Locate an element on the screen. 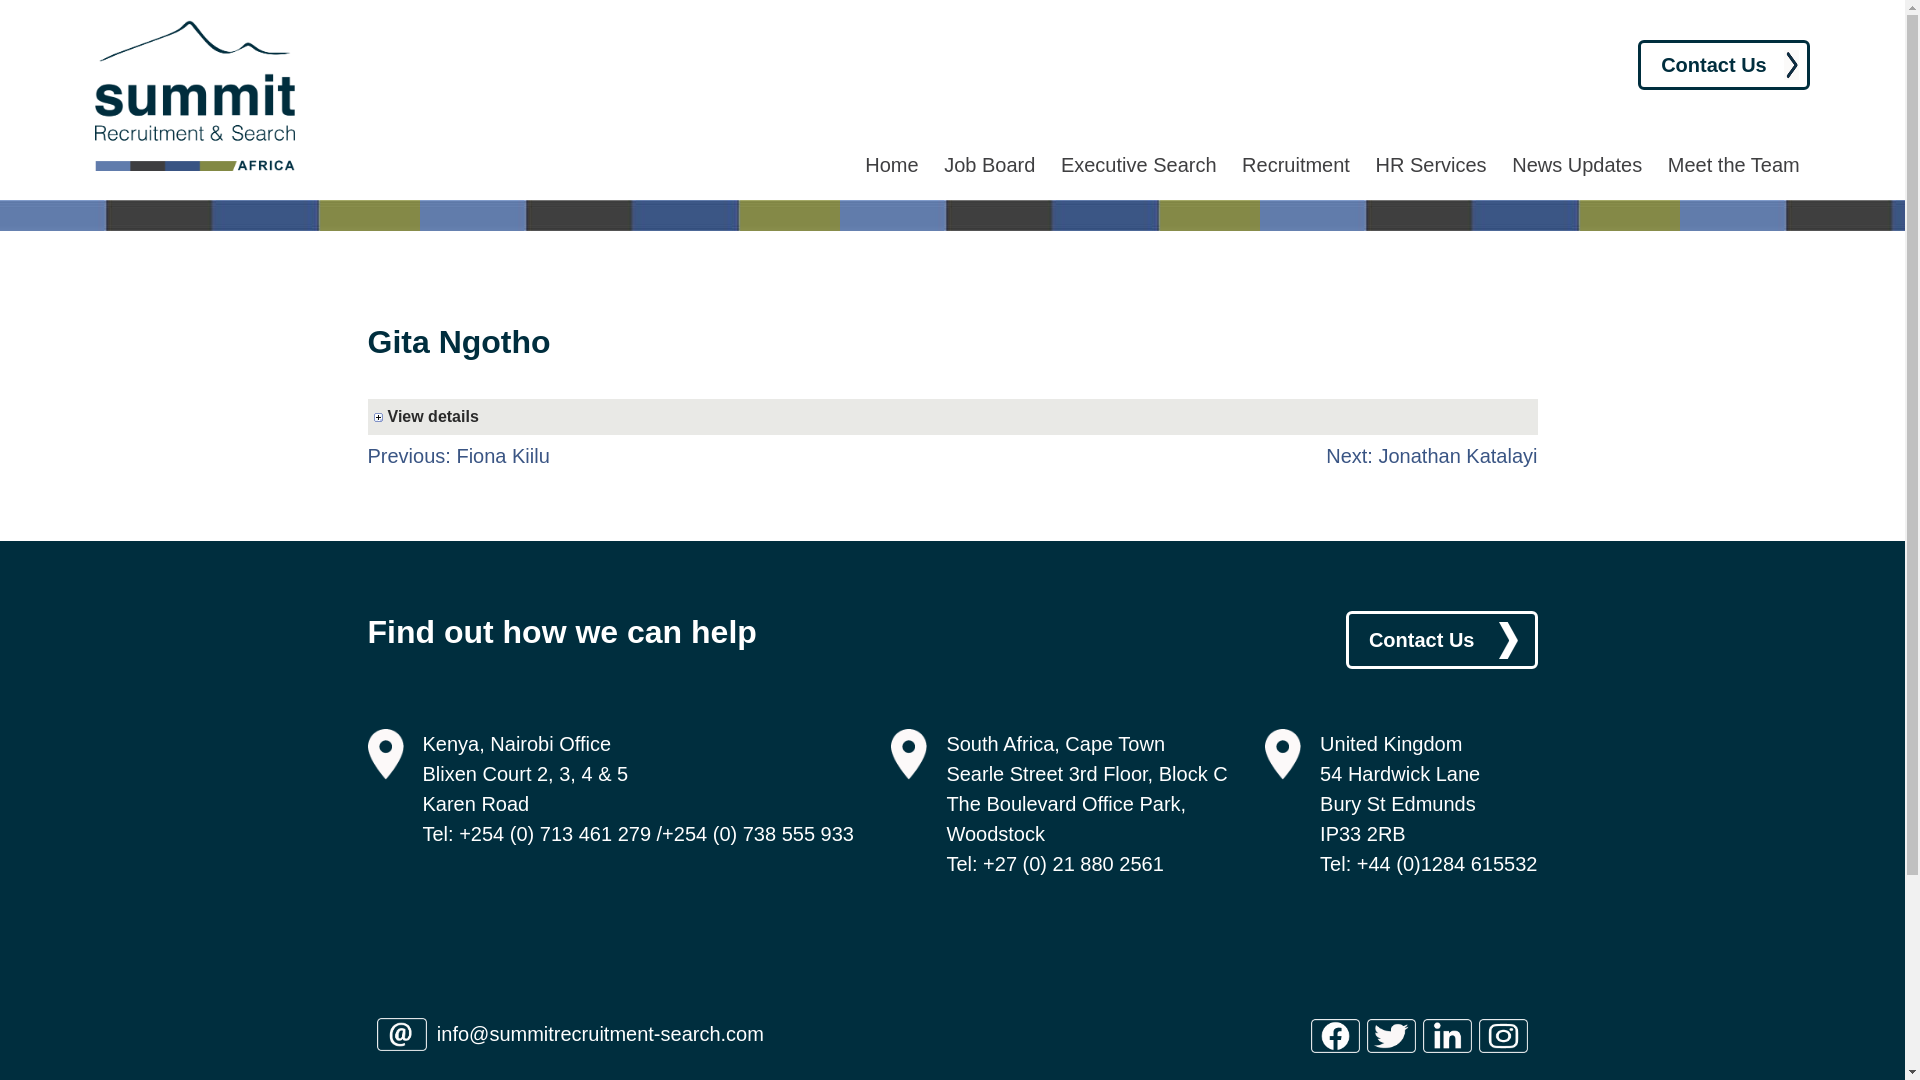 The height and width of the screenshot is (1080, 1920). Executive Search is located at coordinates (1139, 165).